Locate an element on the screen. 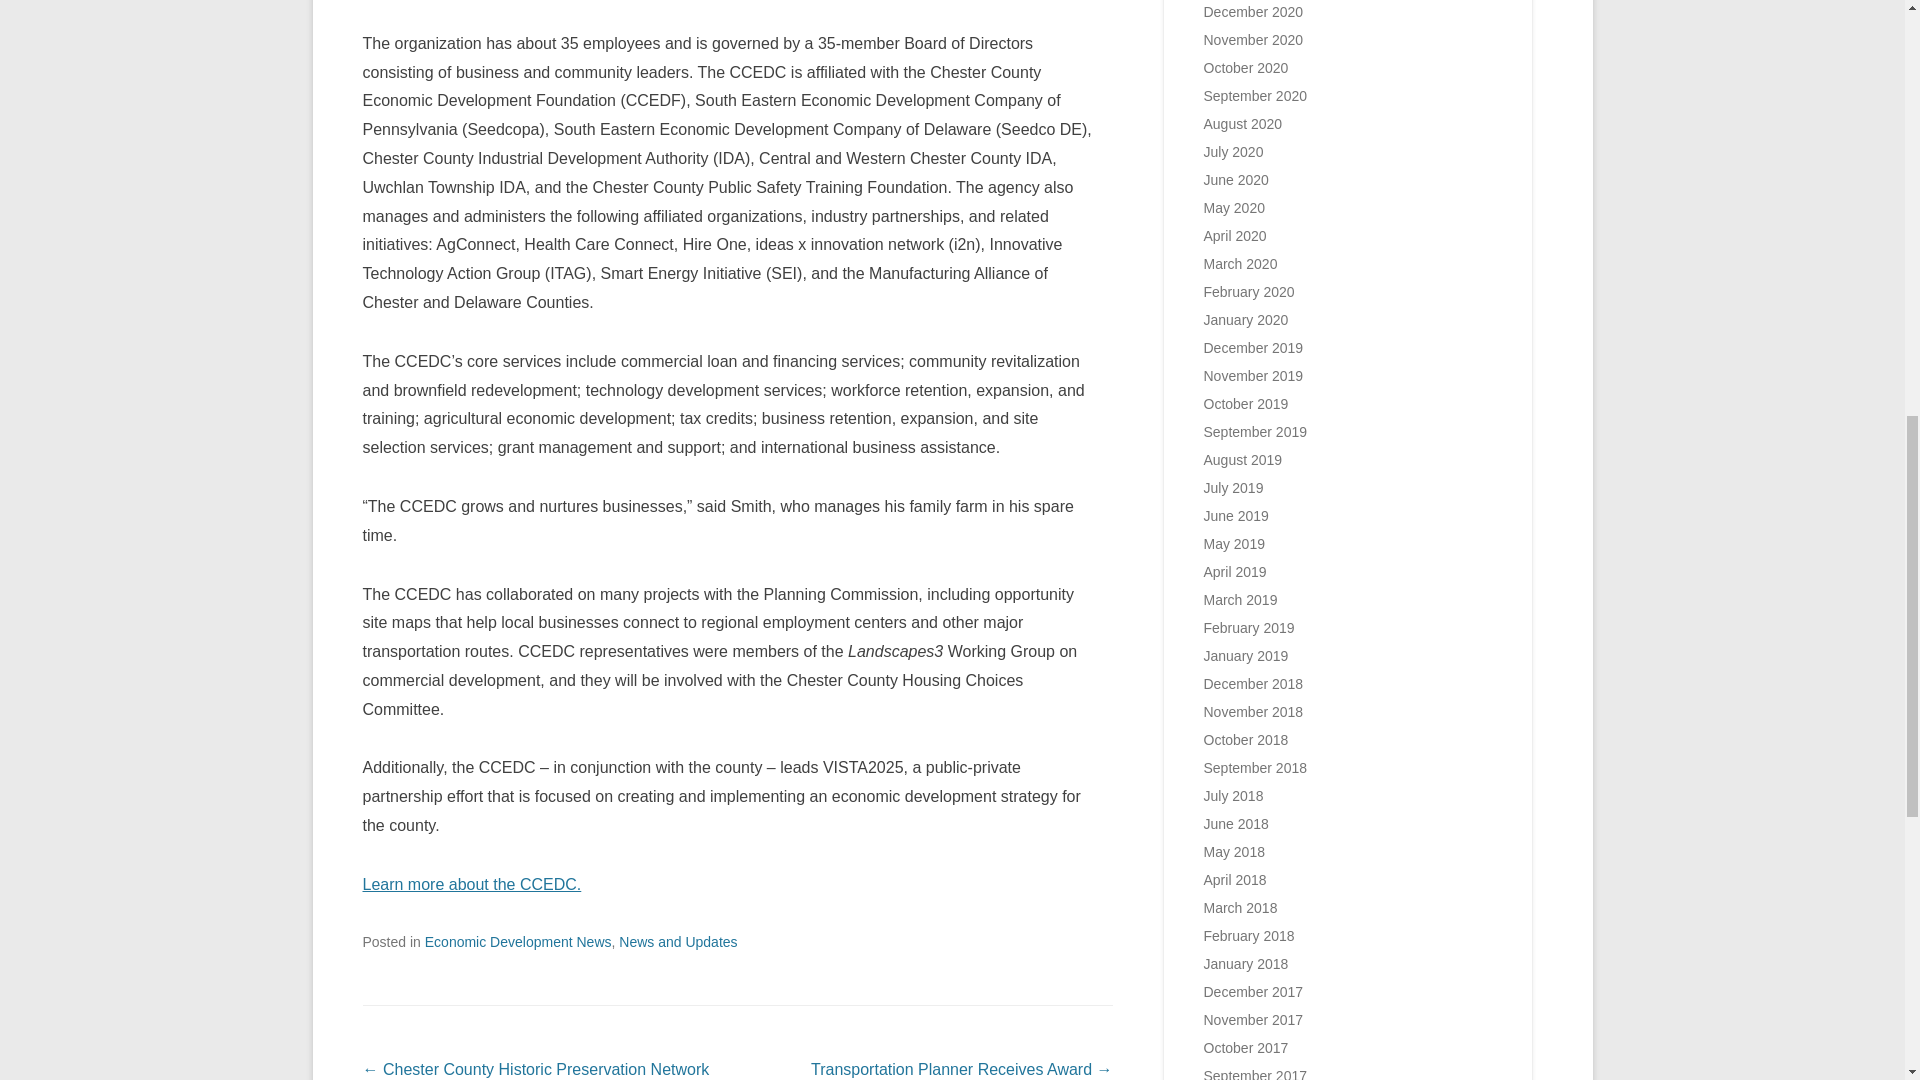  December 2020 is located at coordinates (1253, 12).